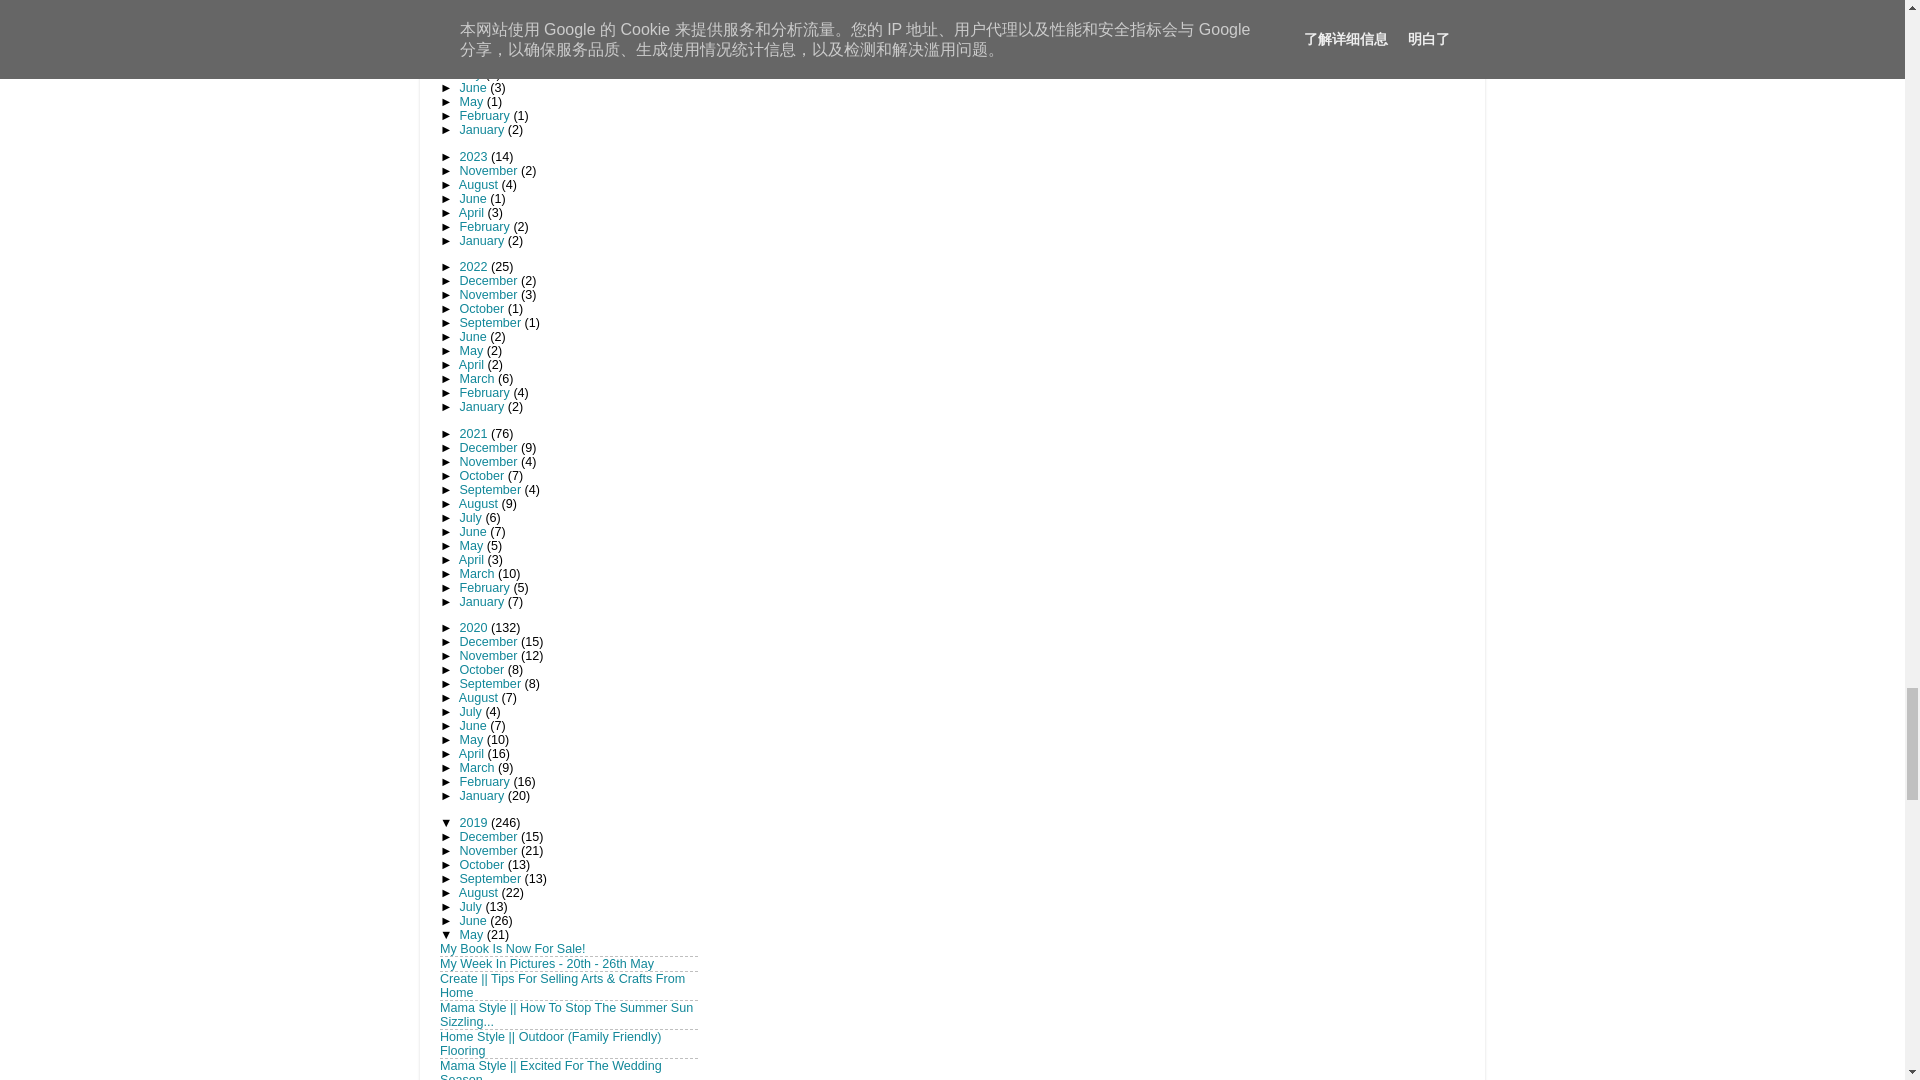  What do you see at coordinates (488, 10) in the screenshot?
I see `search` at bounding box center [488, 10].